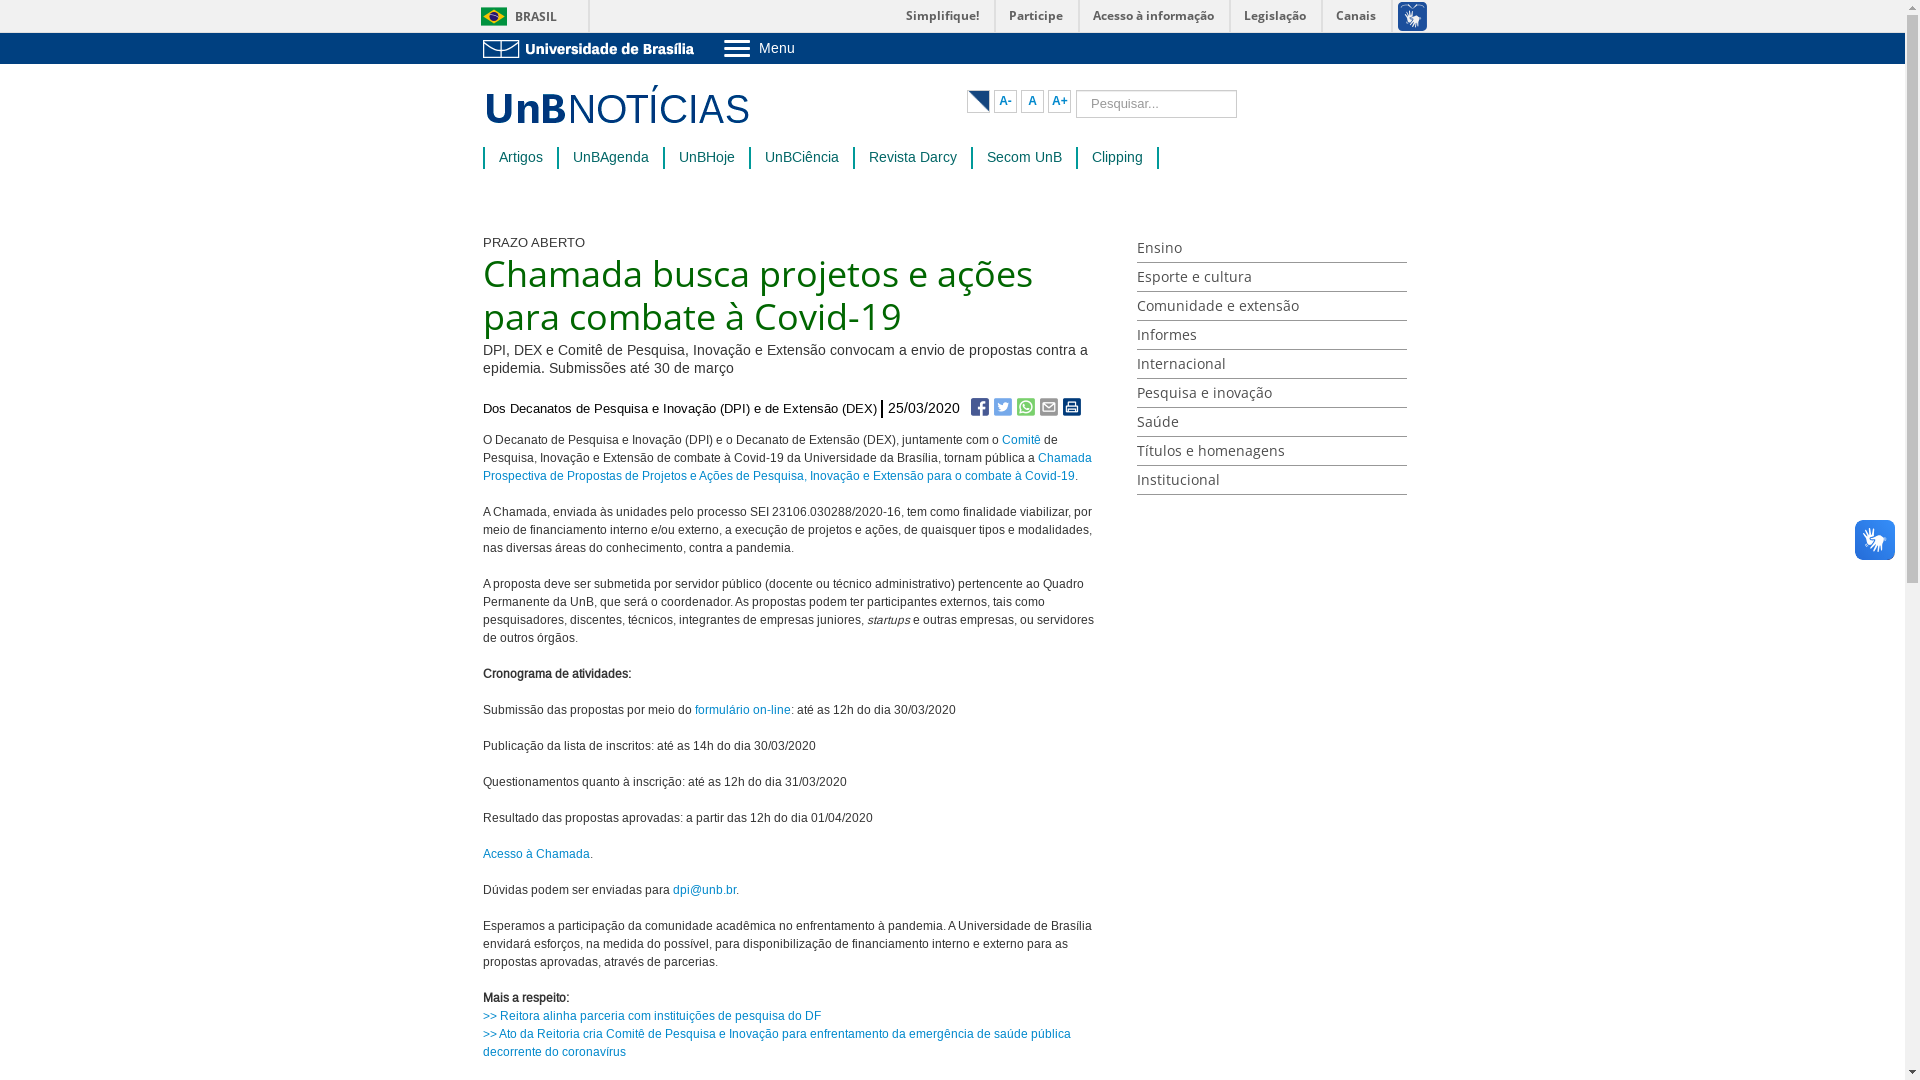  Describe the element at coordinates (592, 48) in the screenshot. I see `Ir para o Portal da UnB` at that location.